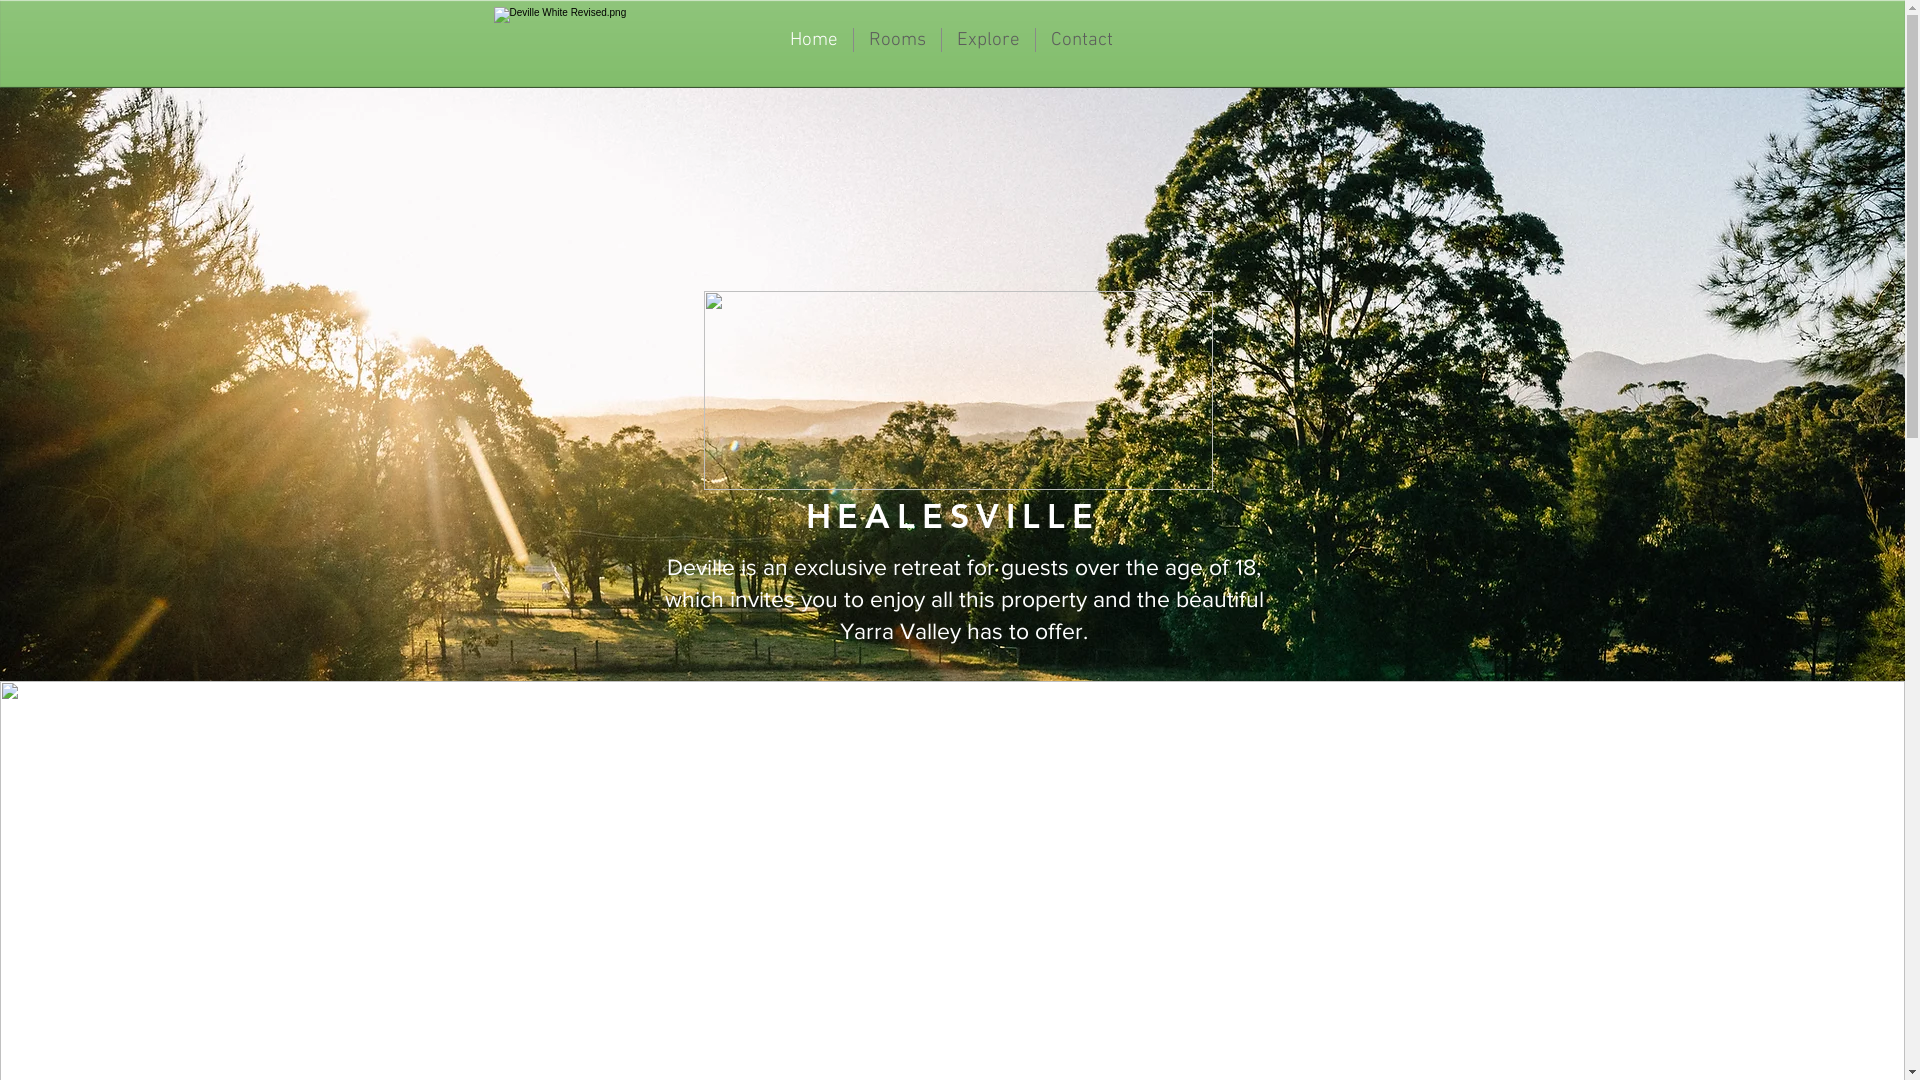 The image size is (1920, 1080). I want to click on Rooms, so click(898, 40).